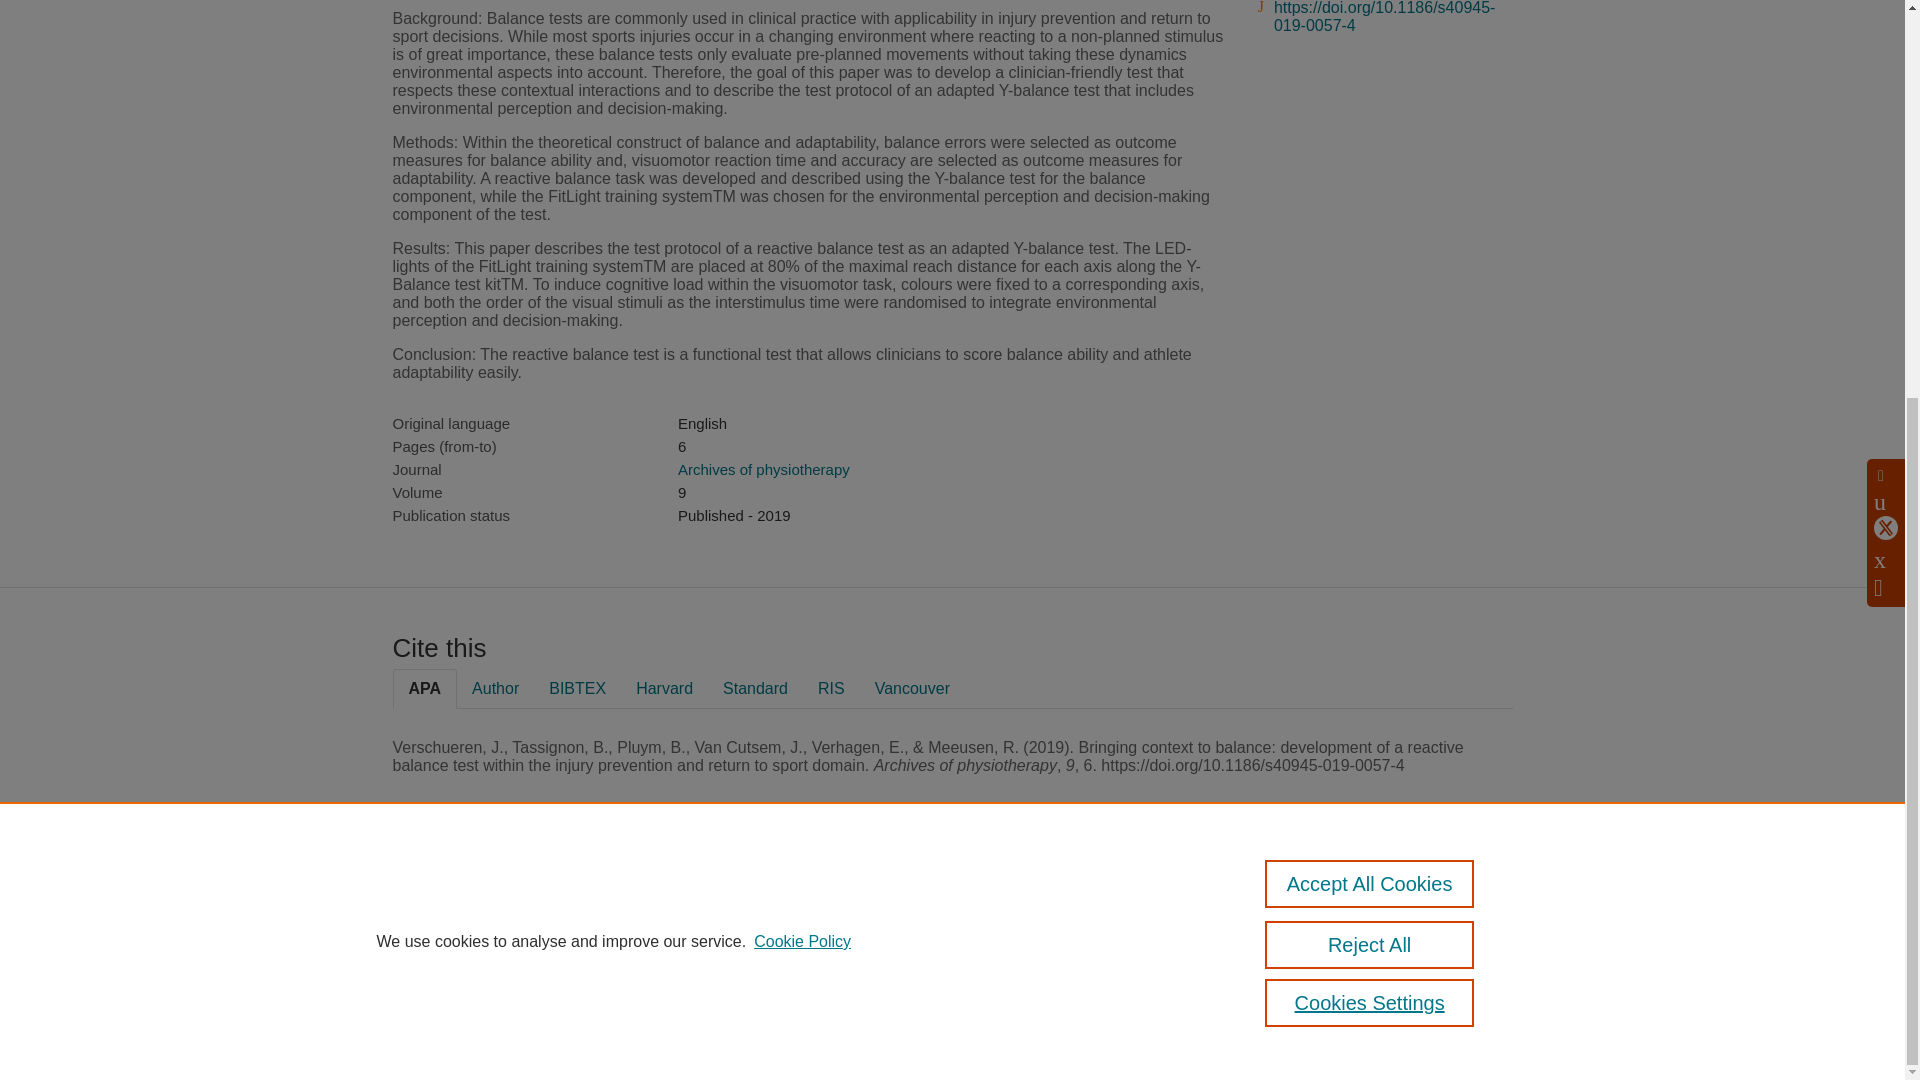 This screenshot has height=1080, width=1920. What do you see at coordinates (768, 1030) in the screenshot?
I see `Cookies Settings` at bounding box center [768, 1030].